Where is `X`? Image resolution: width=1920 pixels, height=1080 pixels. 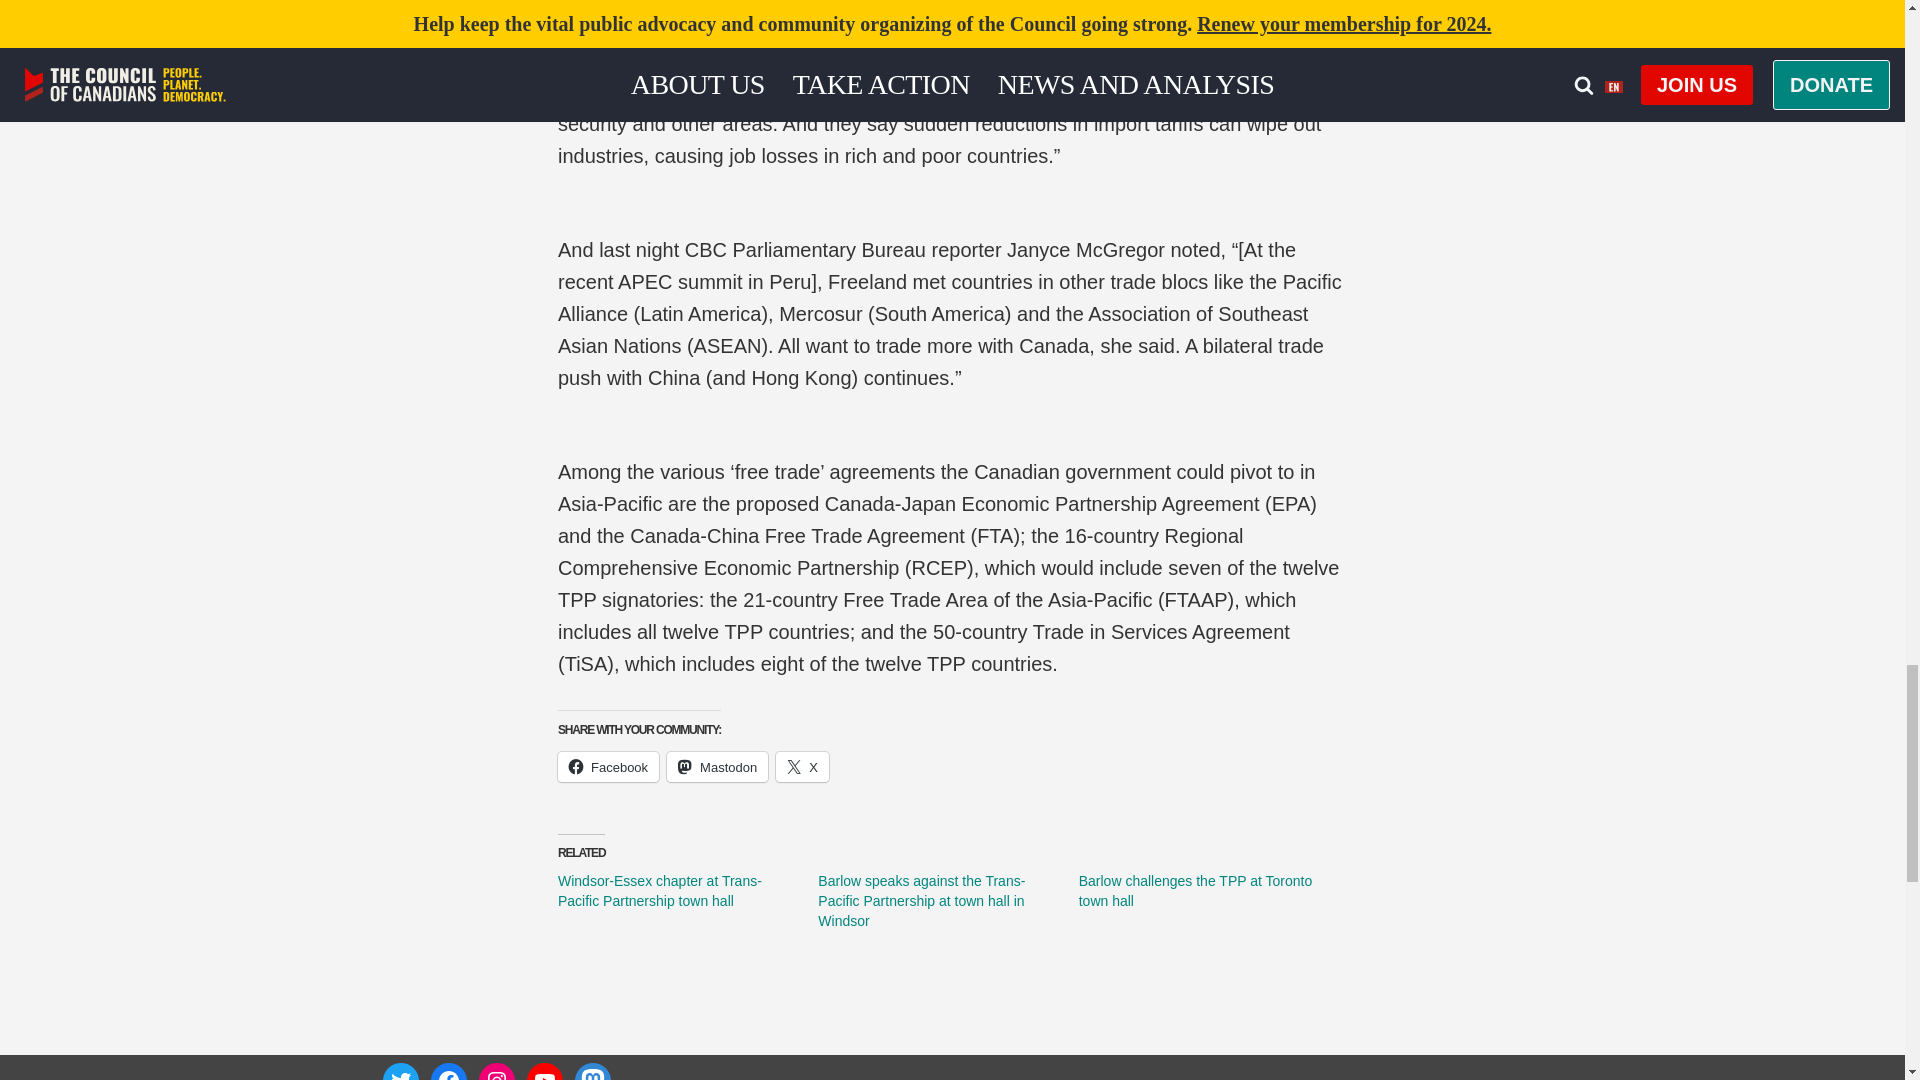
X is located at coordinates (802, 766).